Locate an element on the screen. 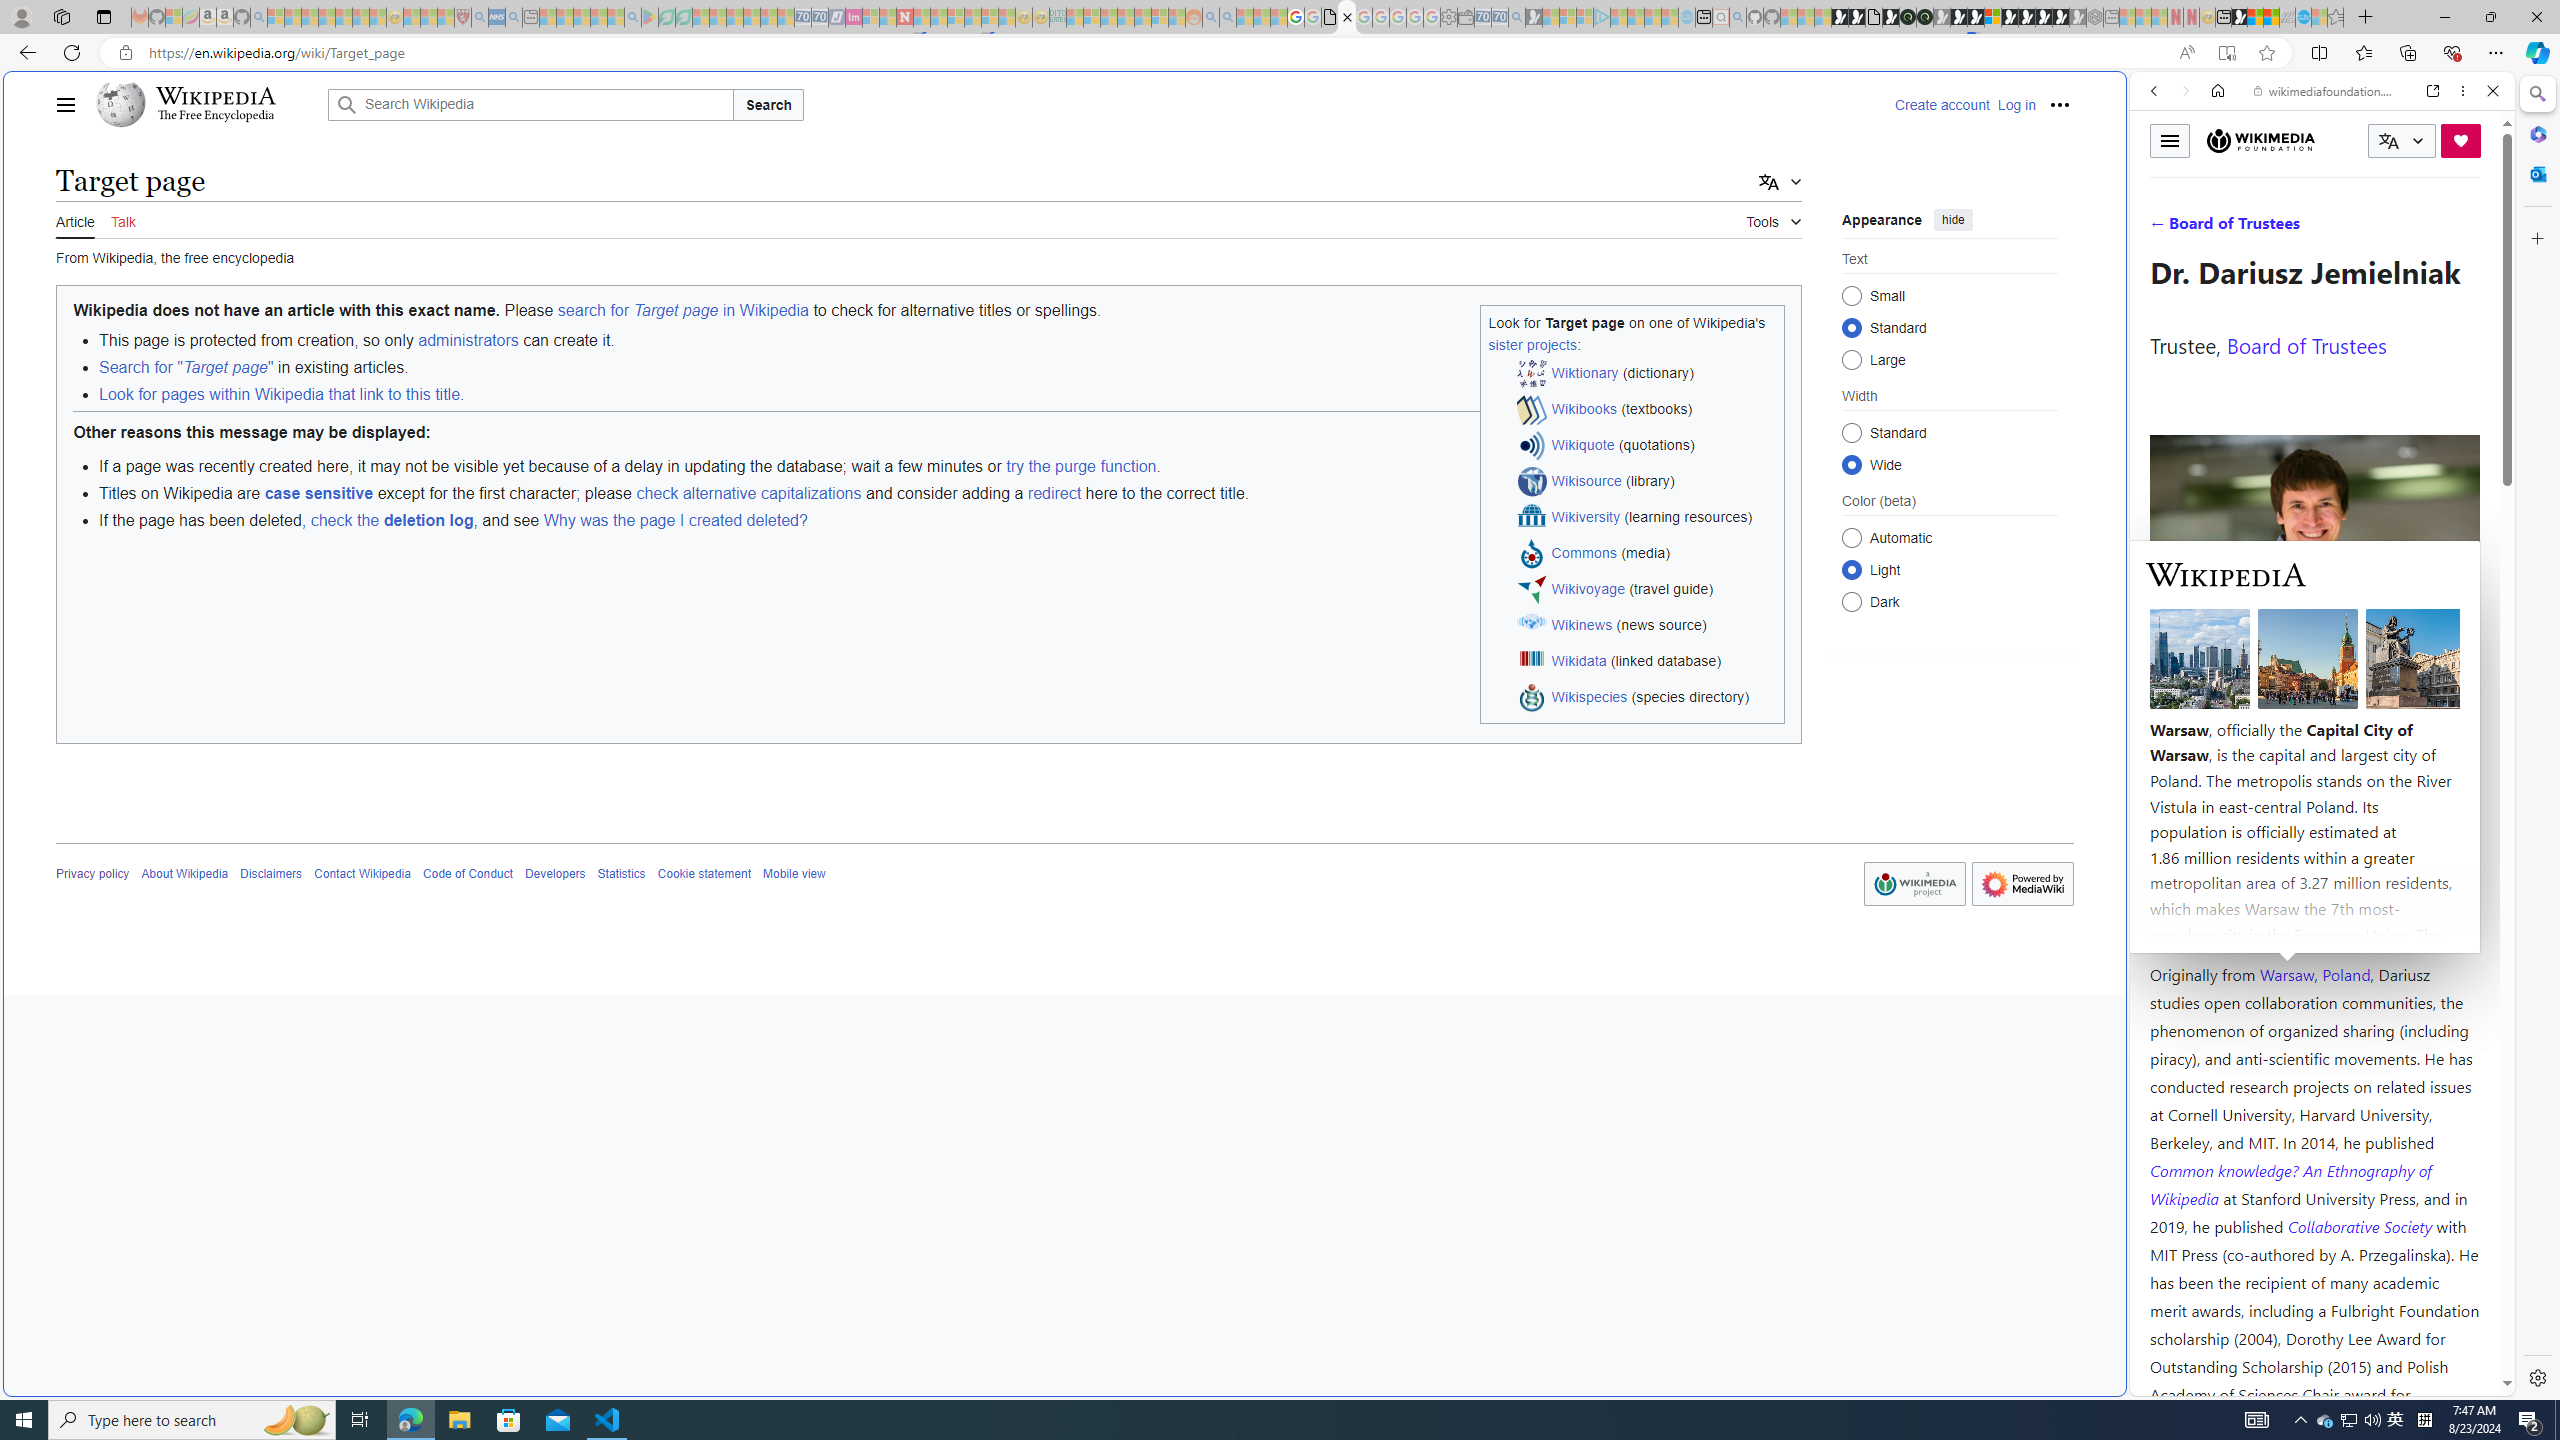  Statistics is located at coordinates (620, 874).